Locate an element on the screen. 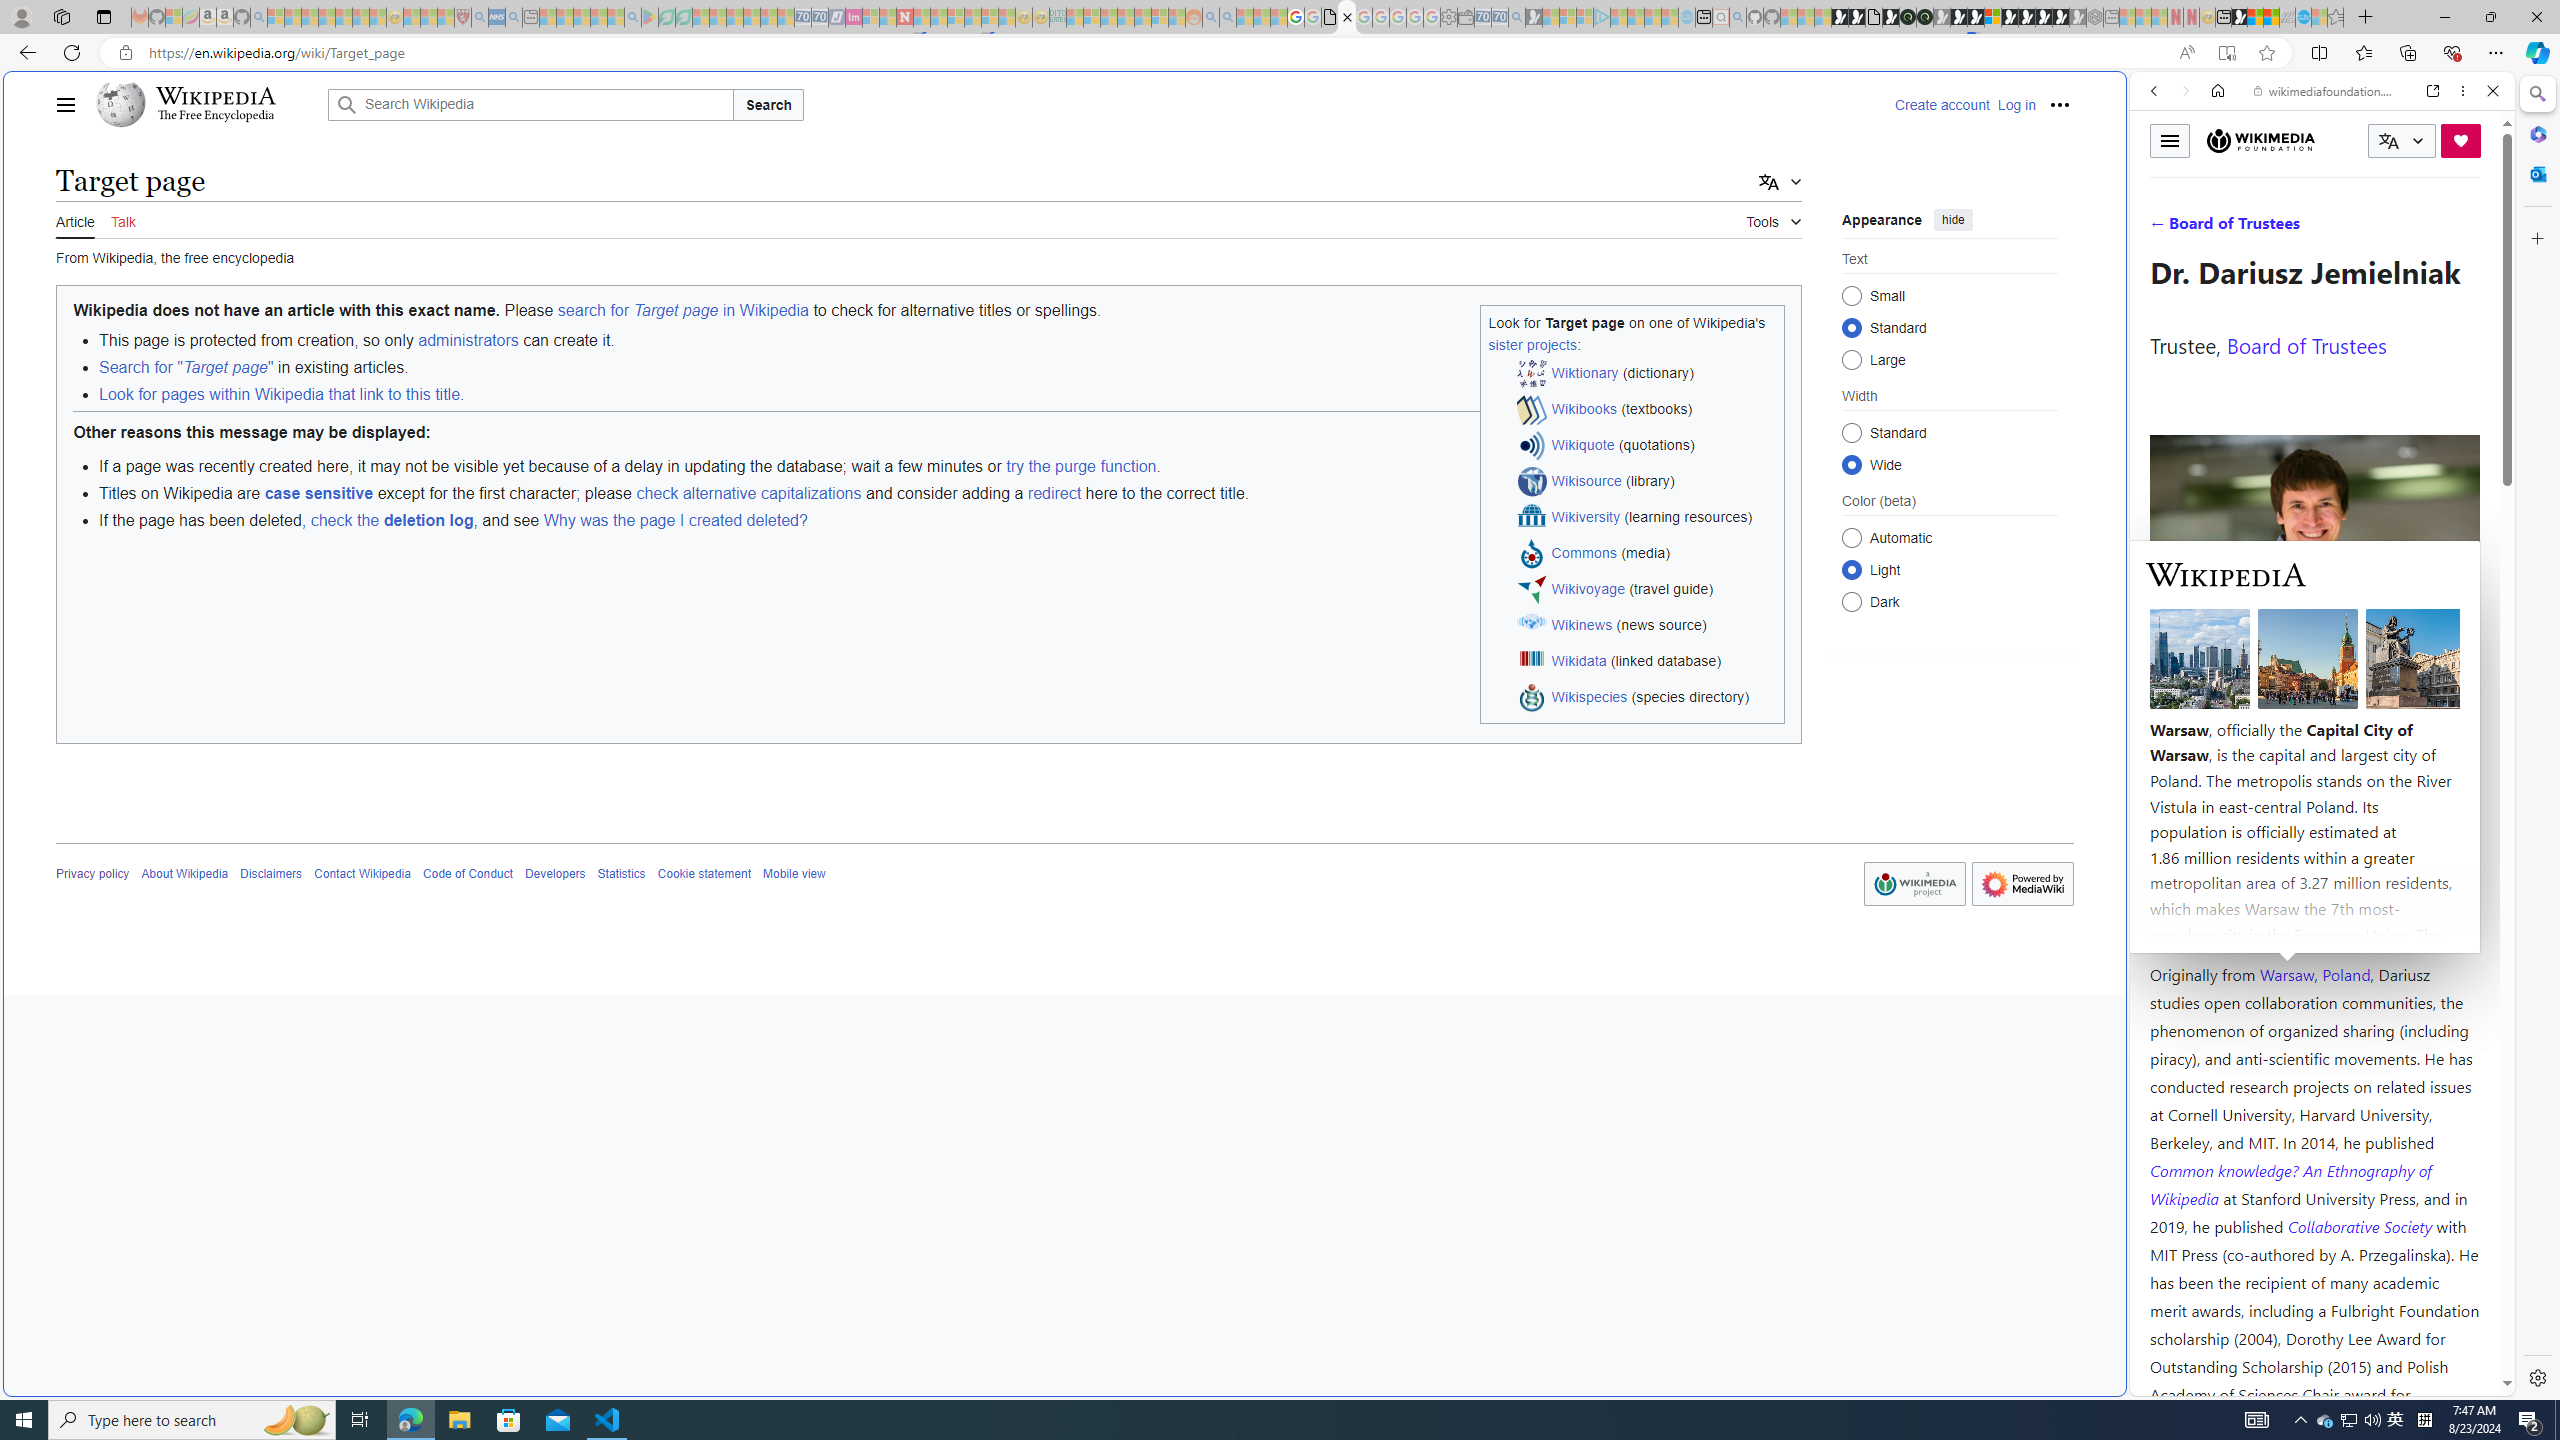  Statistics is located at coordinates (620, 874).